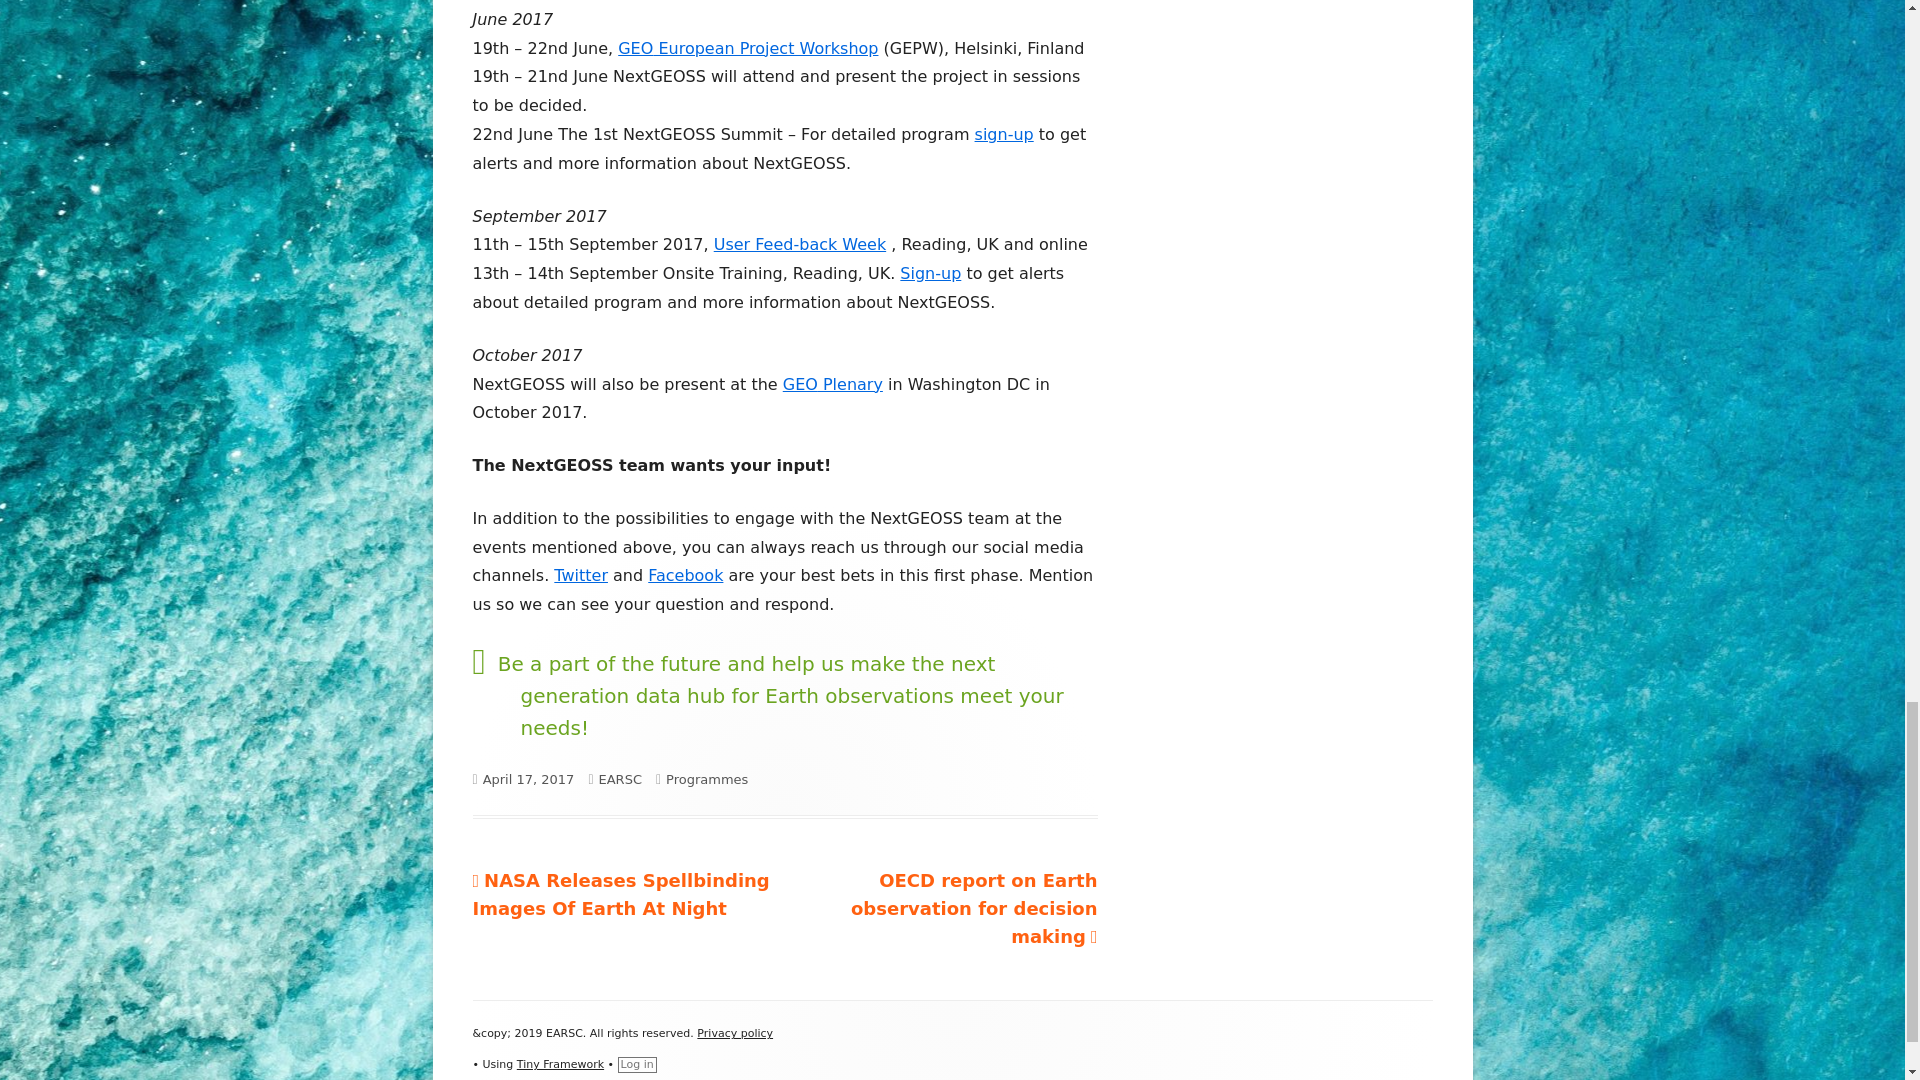 The height and width of the screenshot is (1080, 1920). What do you see at coordinates (1004, 134) in the screenshot?
I see `sign-up` at bounding box center [1004, 134].